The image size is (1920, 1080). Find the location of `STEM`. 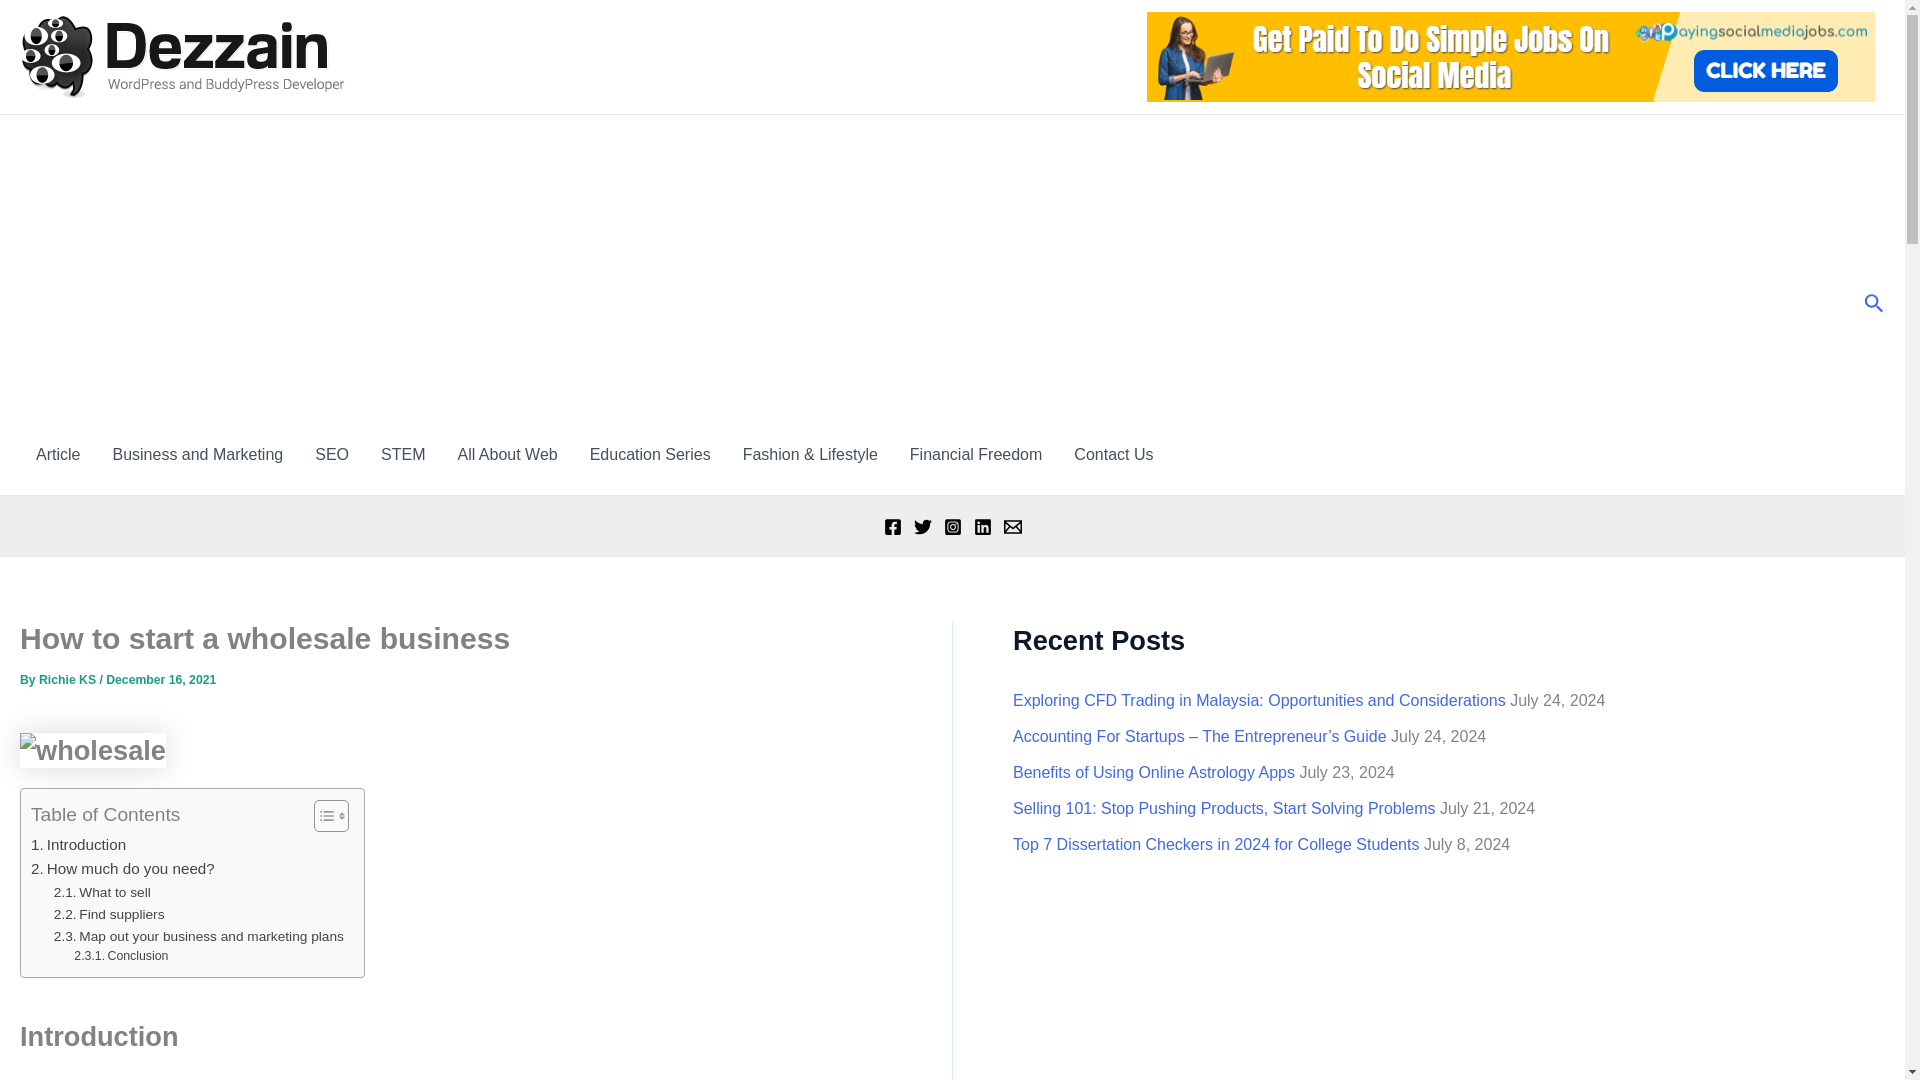

STEM is located at coordinates (402, 454).